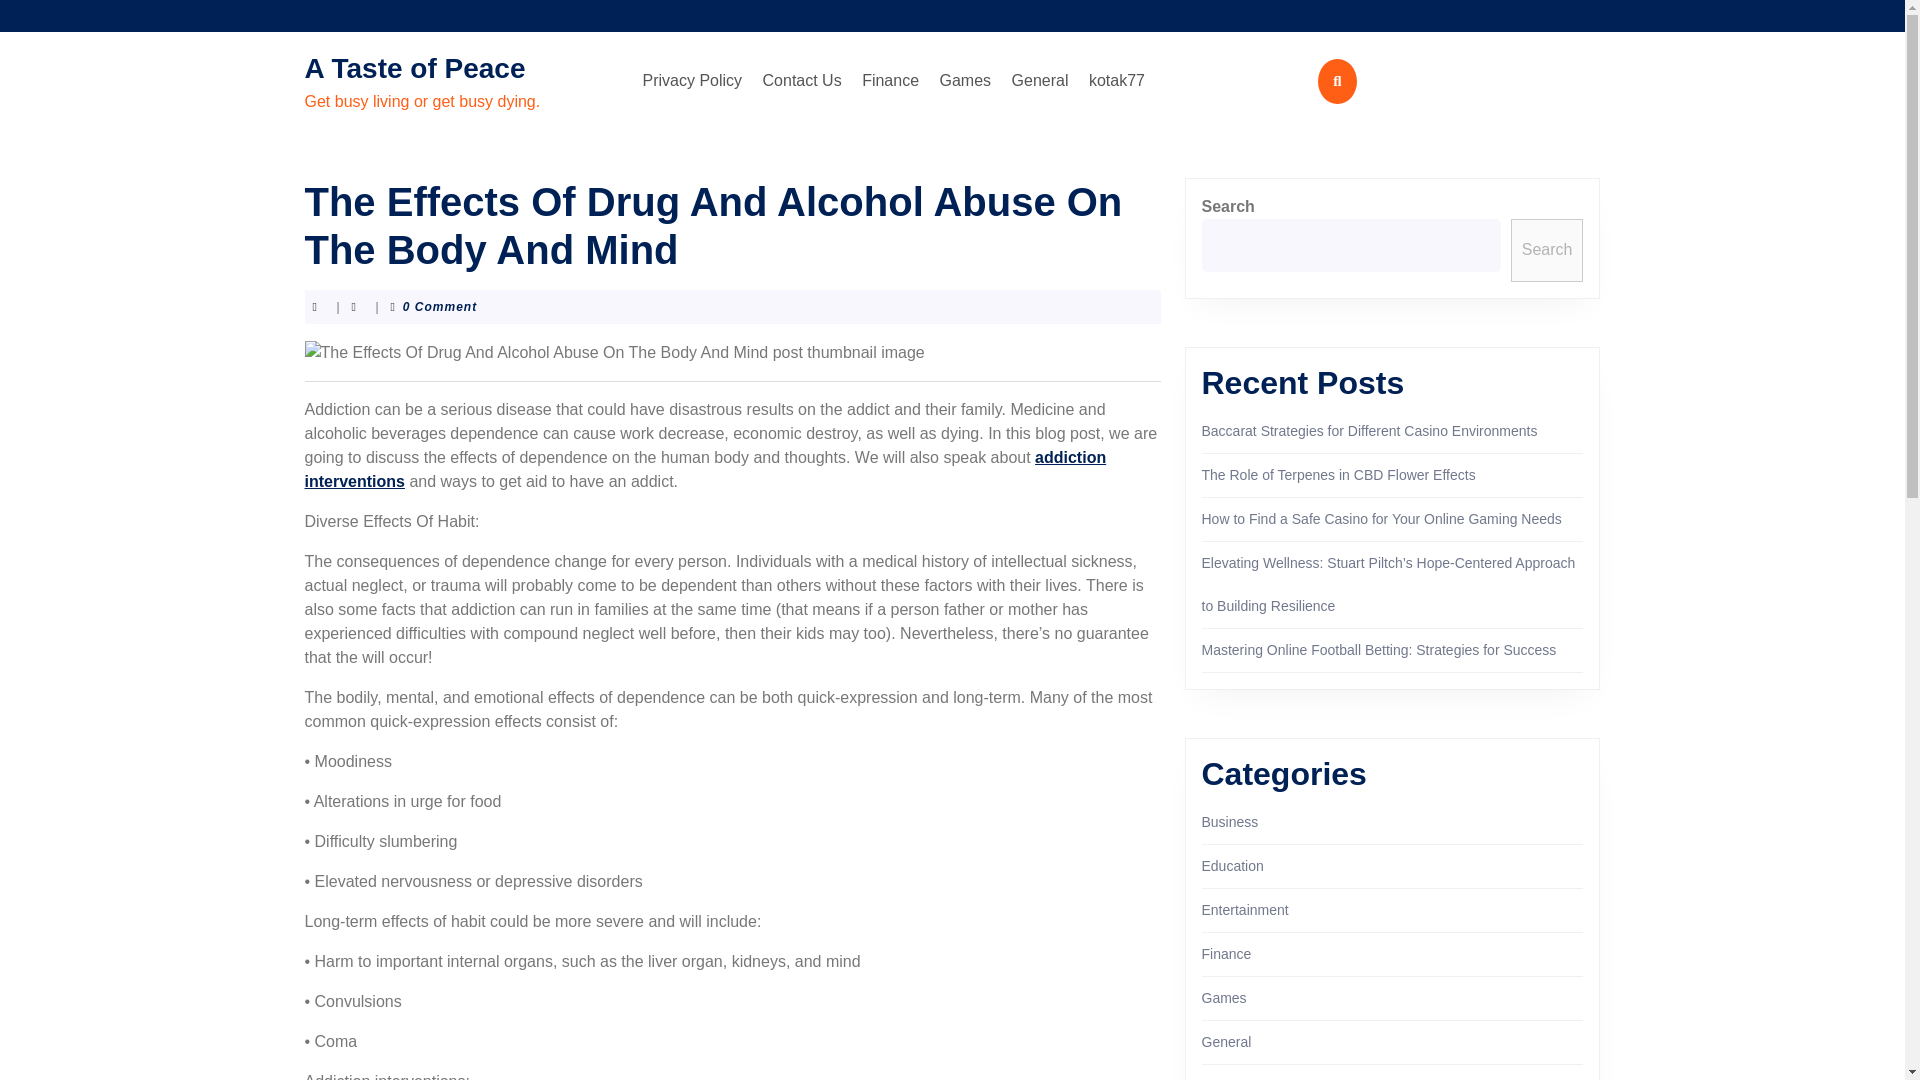  I want to click on Finance, so click(890, 80).